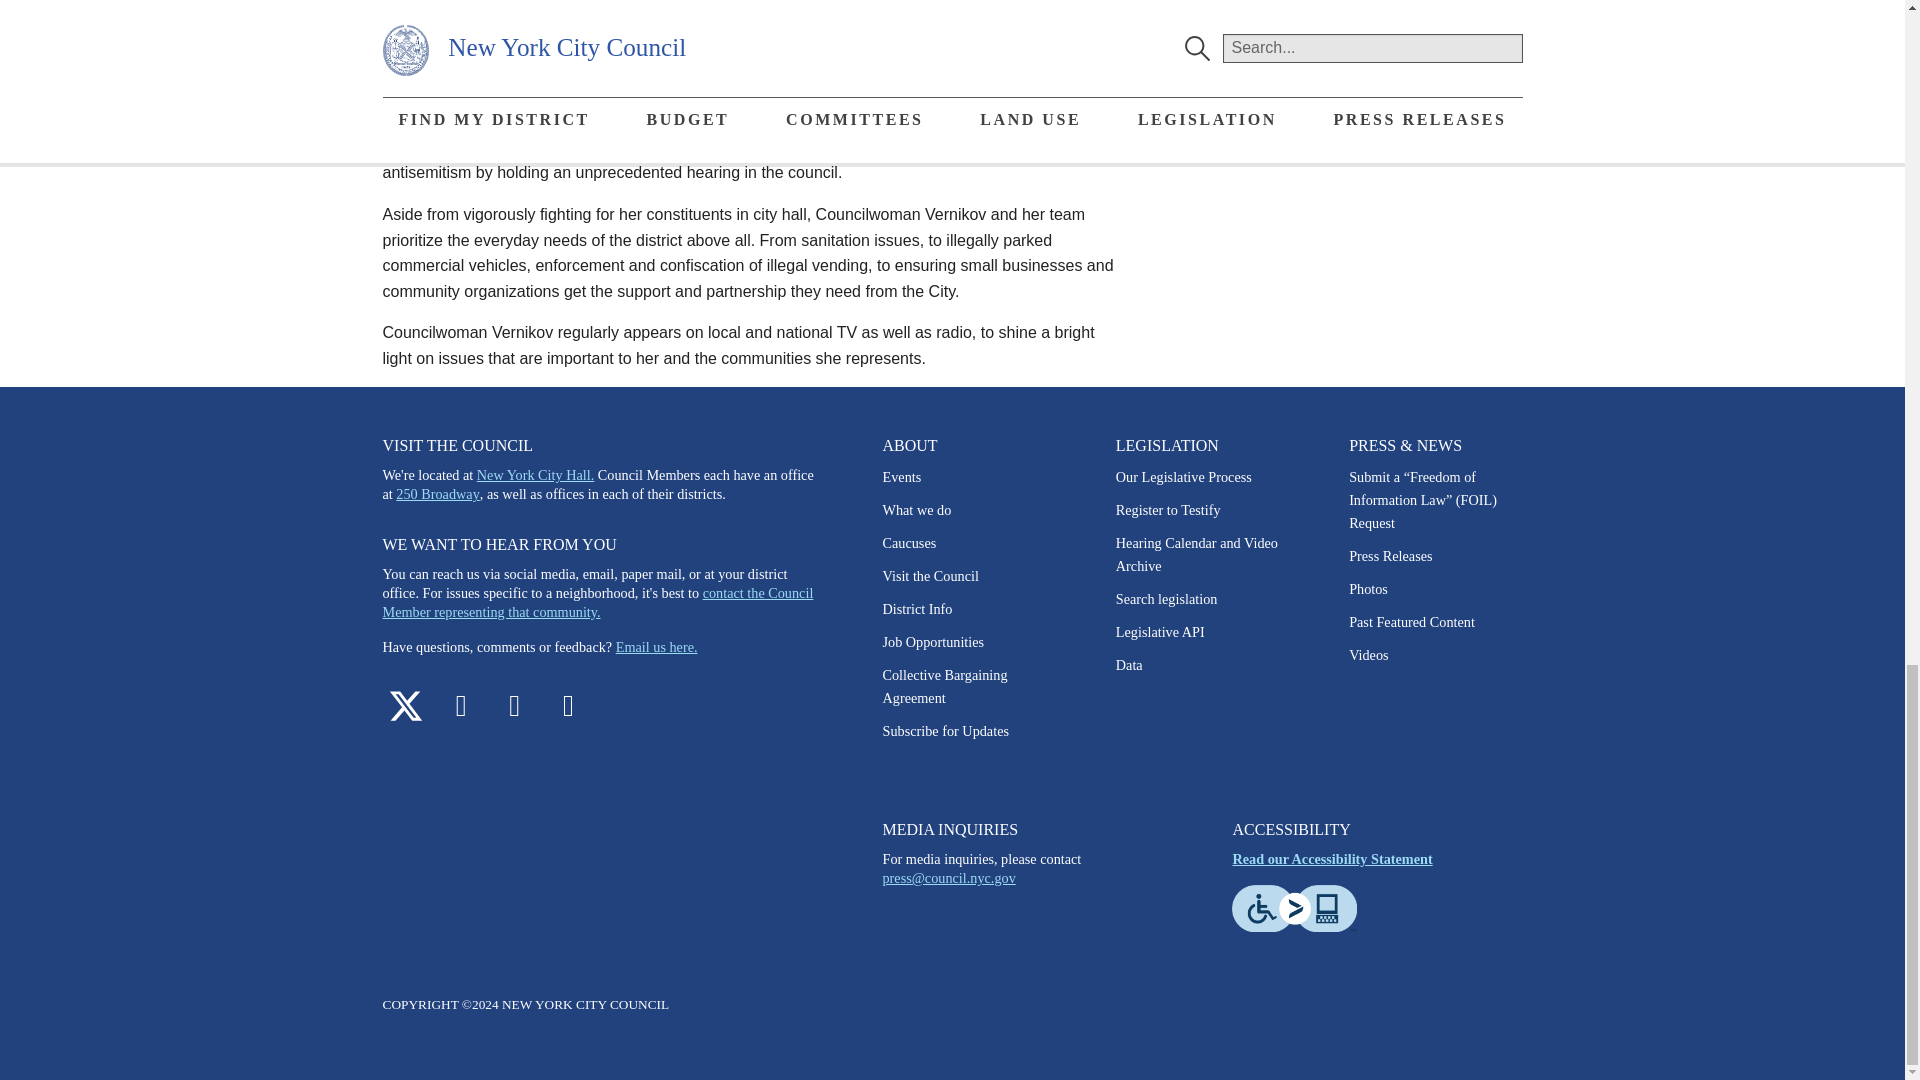 The height and width of the screenshot is (1080, 1920). Describe the element at coordinates (436, 494) in the screenshot. I see `250 Broadway` at that location.